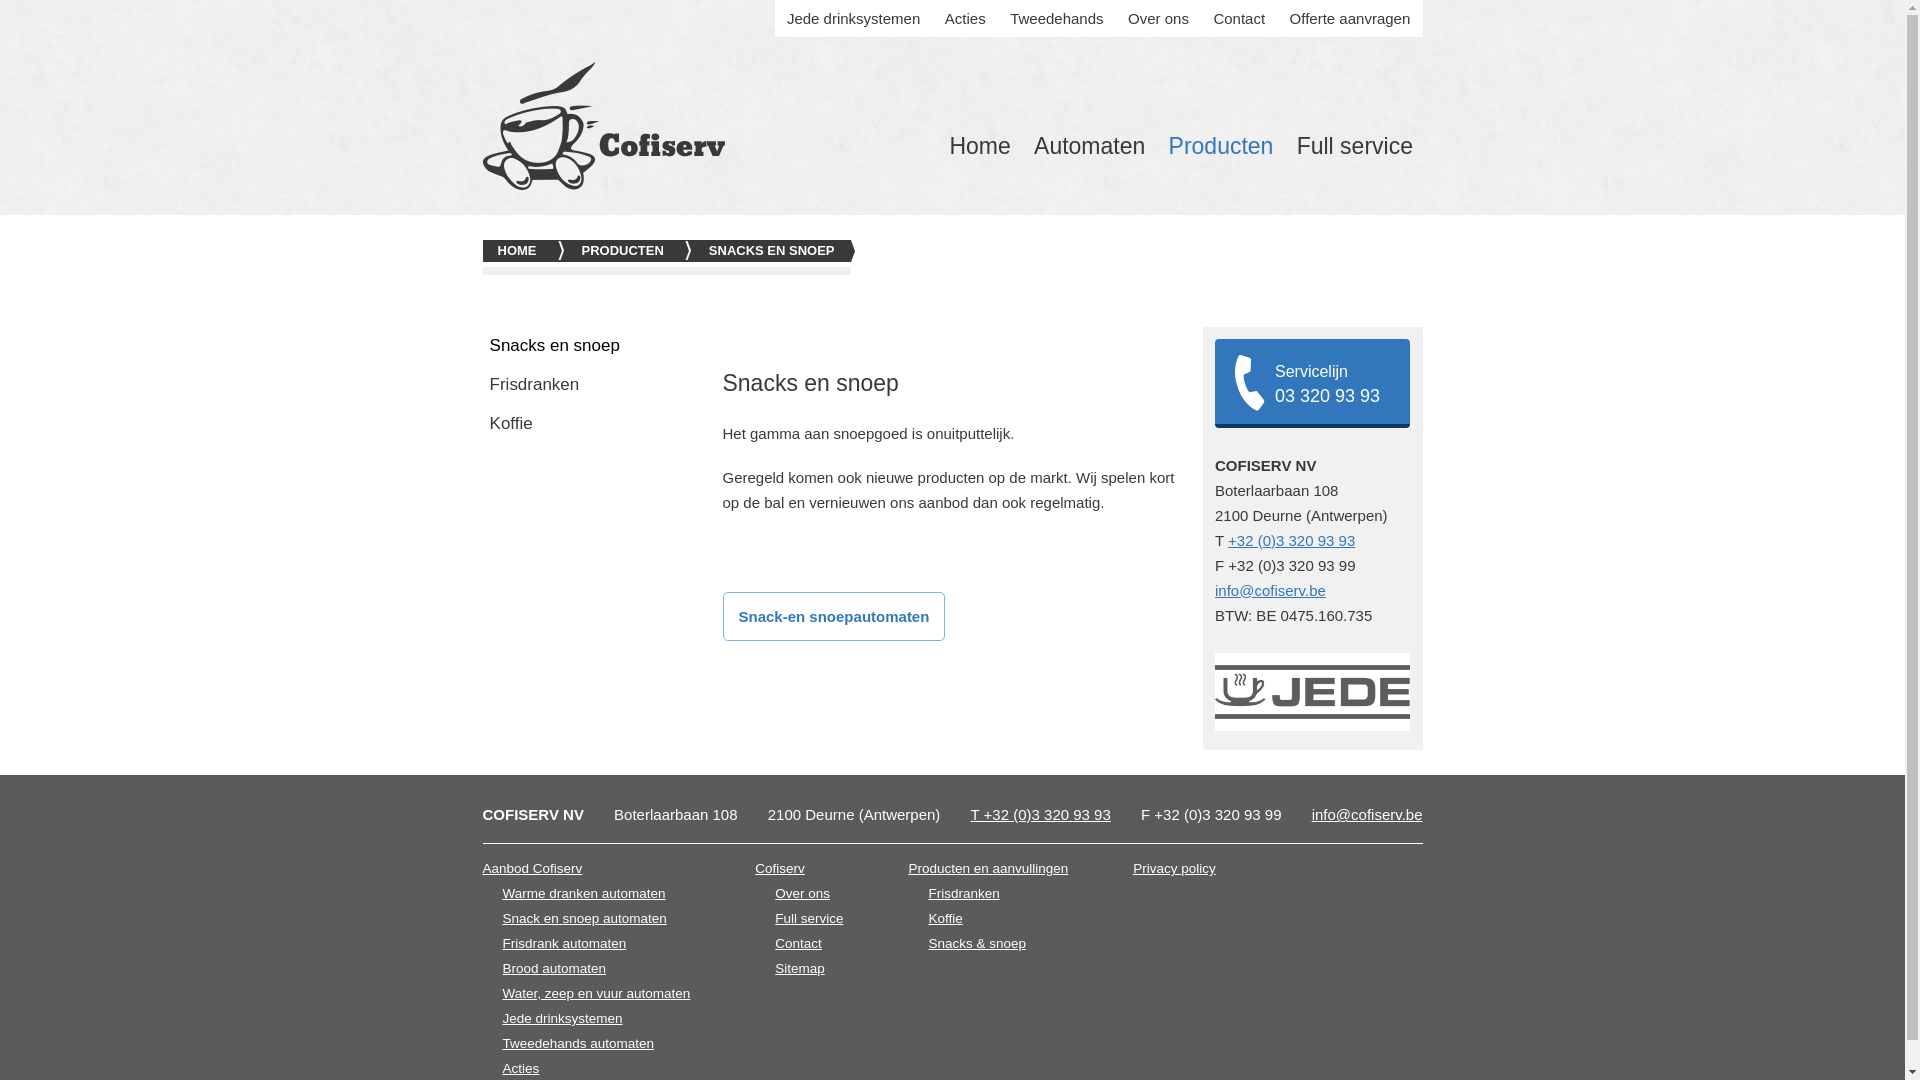  What do you see at coordinates (809, 944) in the screenshot?
I see `Contact` at bounding box center [809, 944].